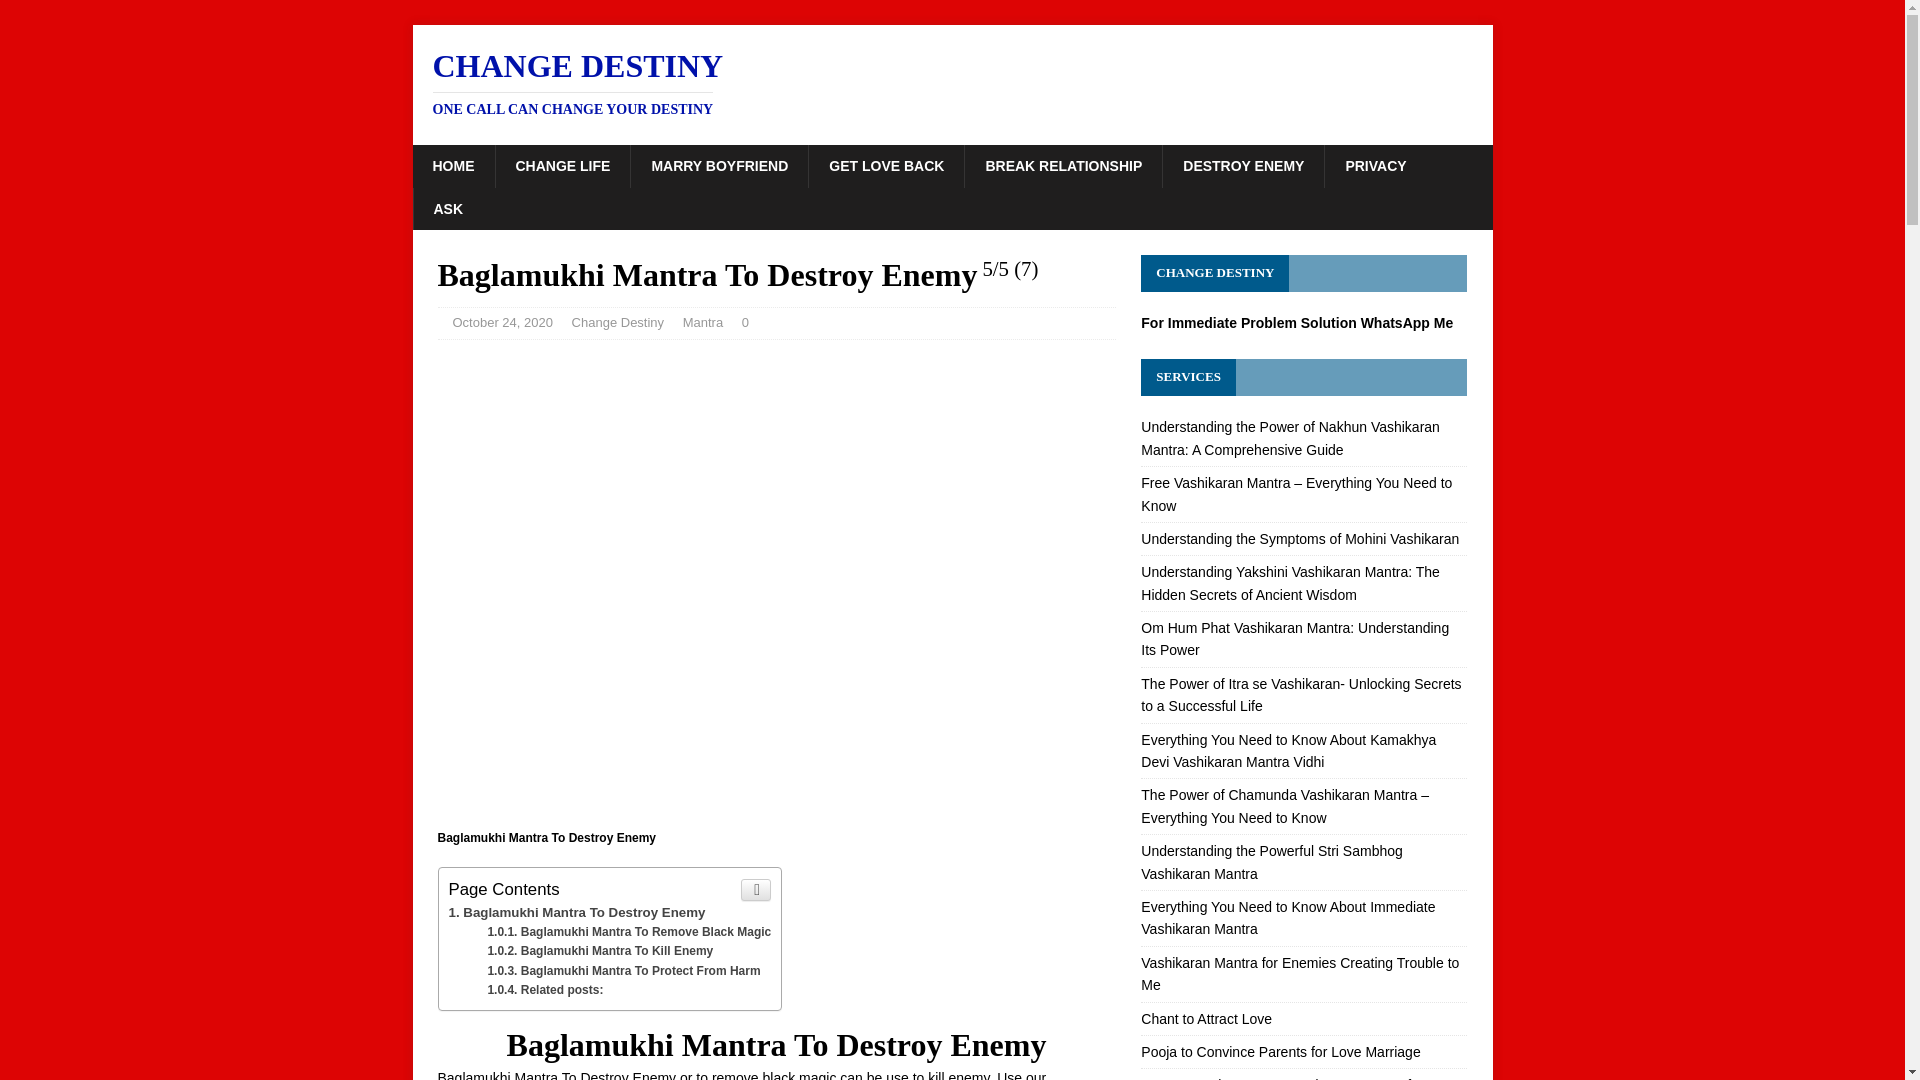 The height and width of the screenshot is (1080, 1920). What do you see at coordinates (624, 971) in the screenshot?
I see `GET LOVE BACK` at bounding box center [624, 971].